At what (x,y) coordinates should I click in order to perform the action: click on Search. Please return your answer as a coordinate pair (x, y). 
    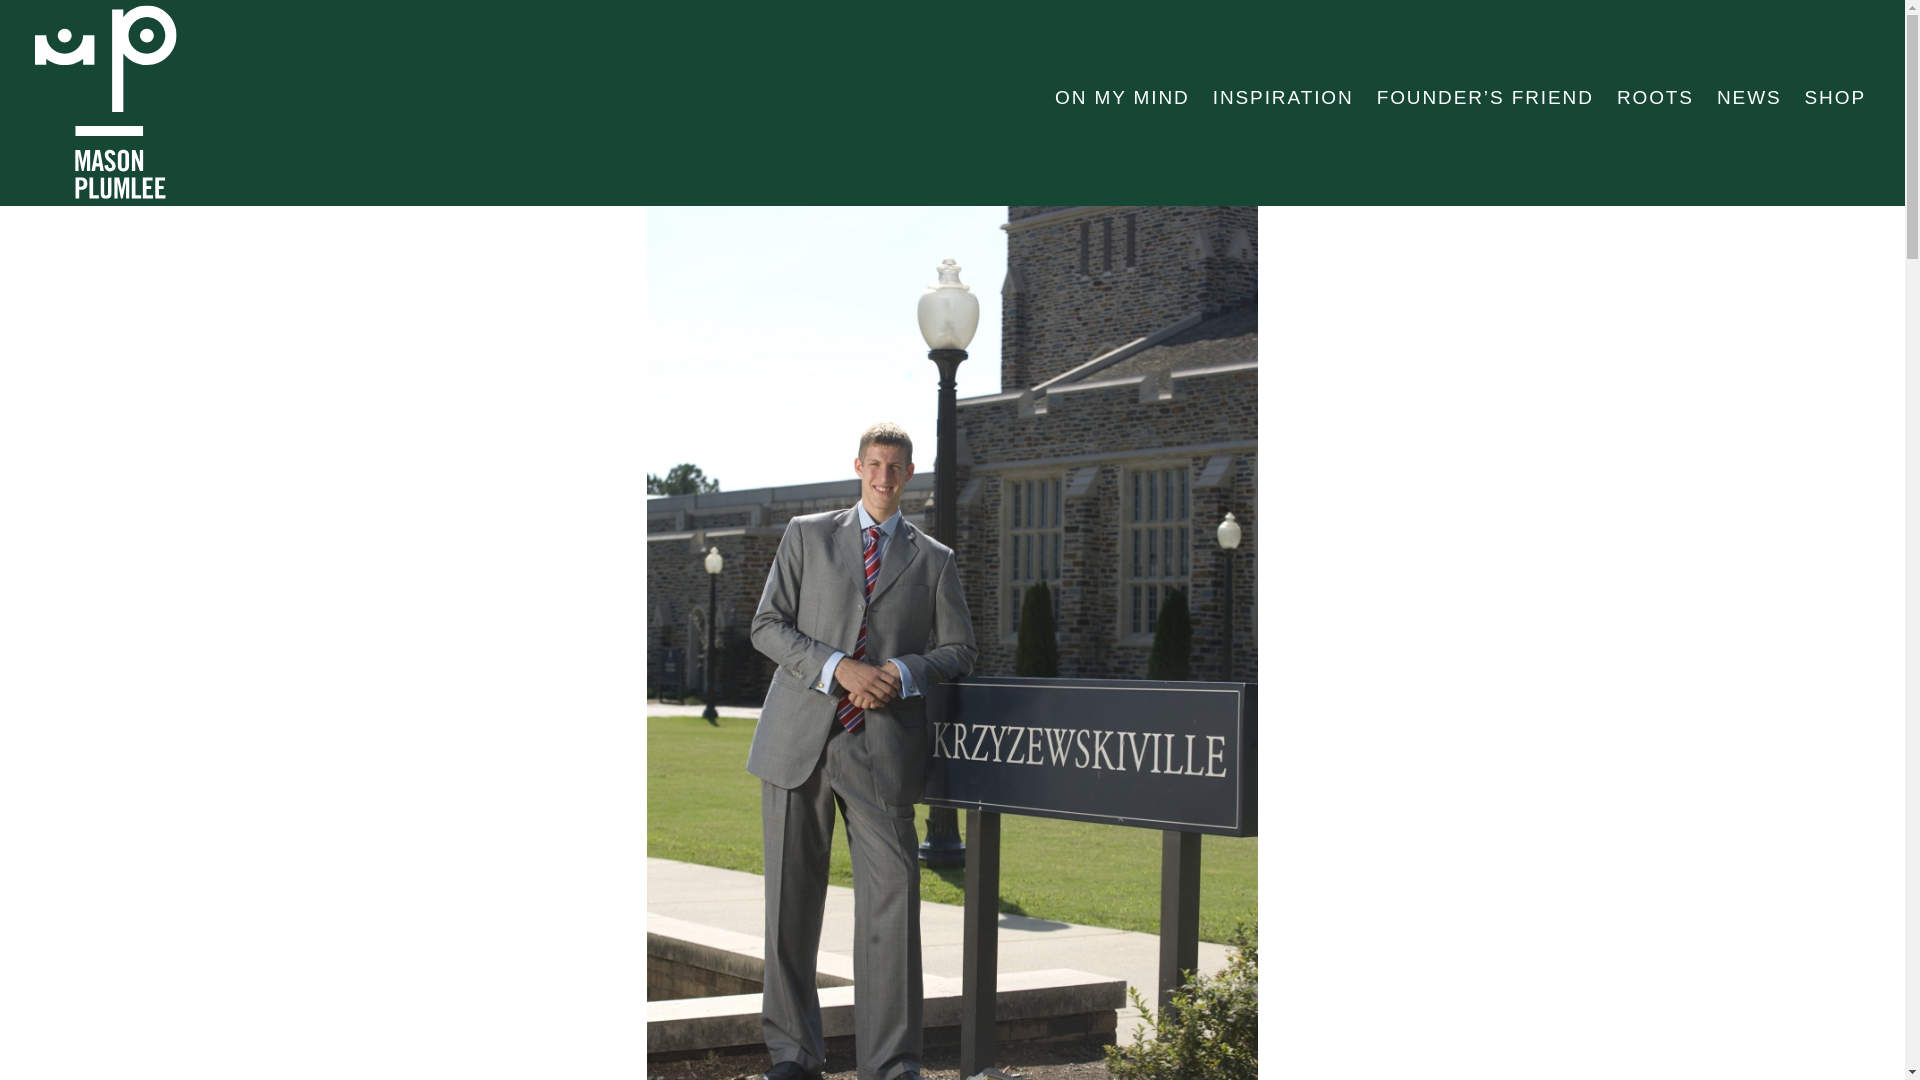
    Looking at the image, I should click on (90, 24).